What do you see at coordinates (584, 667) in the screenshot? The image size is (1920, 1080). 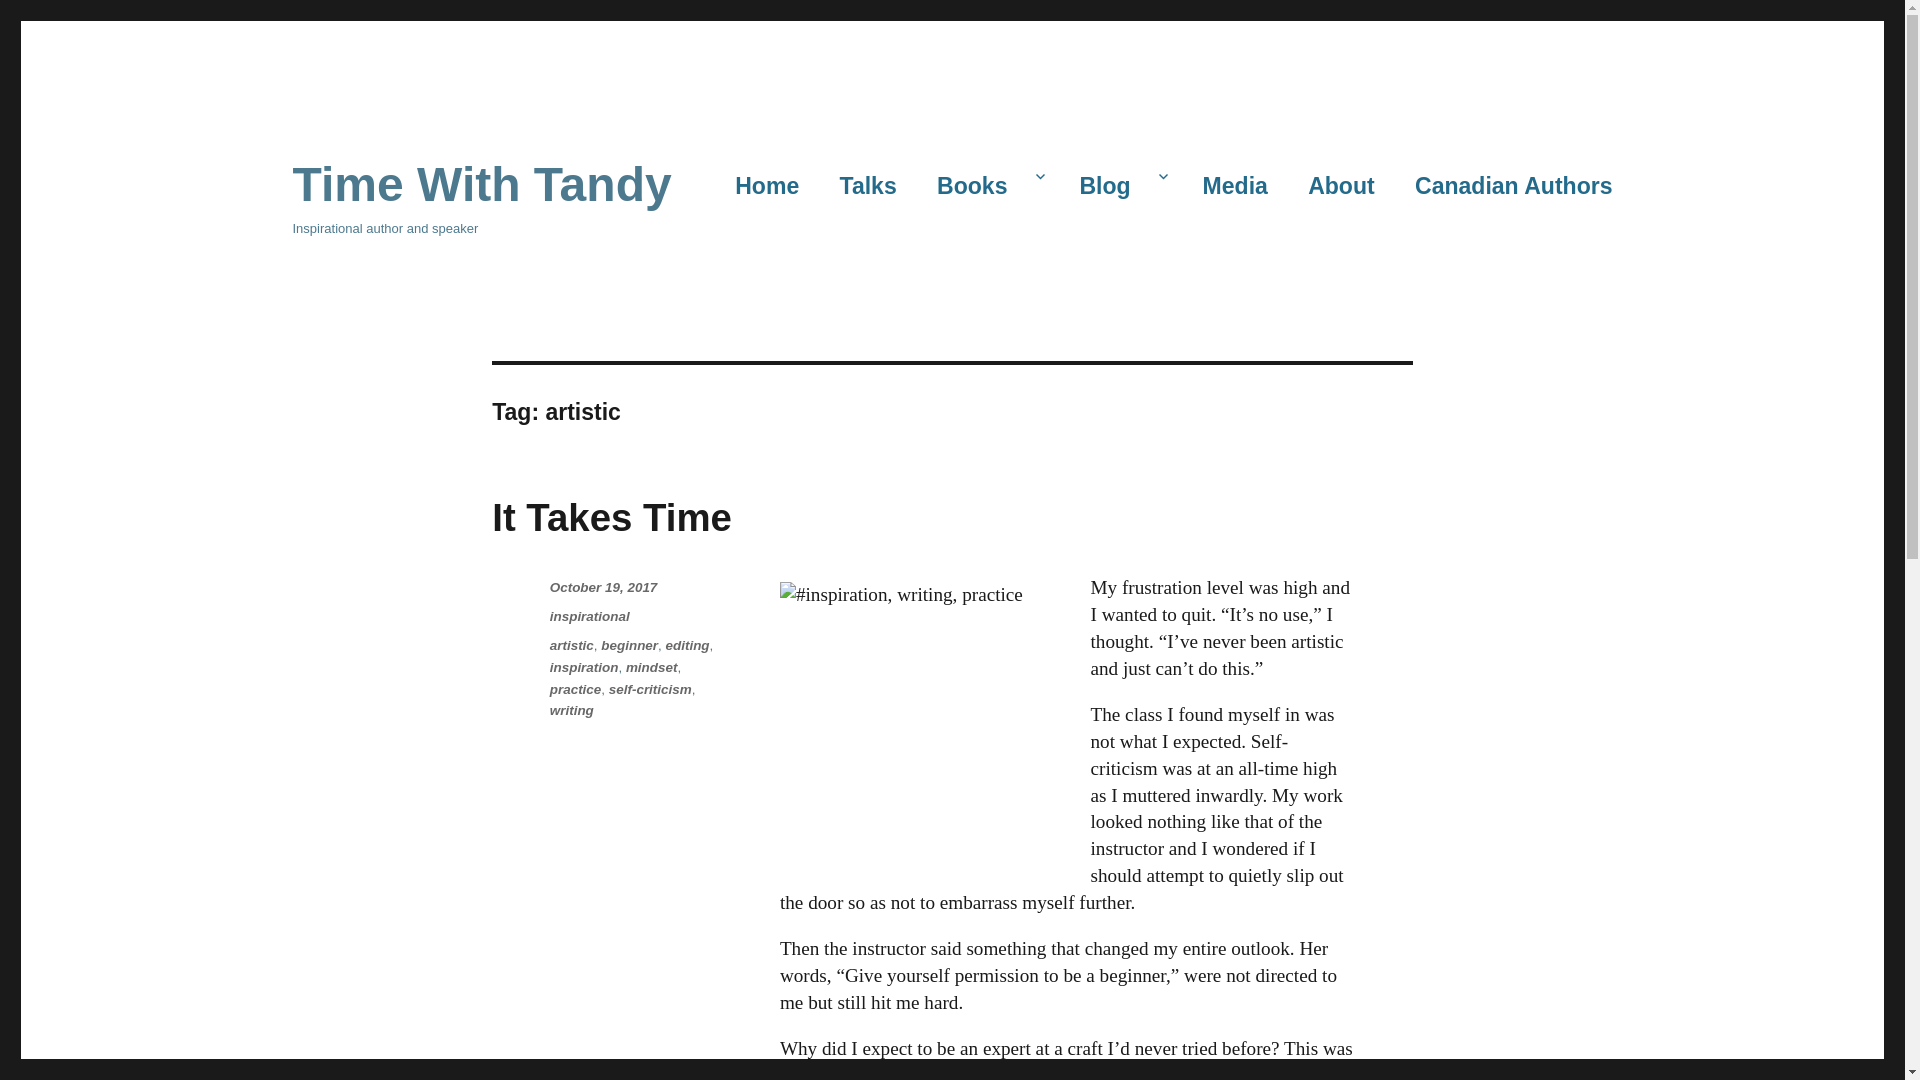 I see `inspiration` at bounding box center [584, 667].